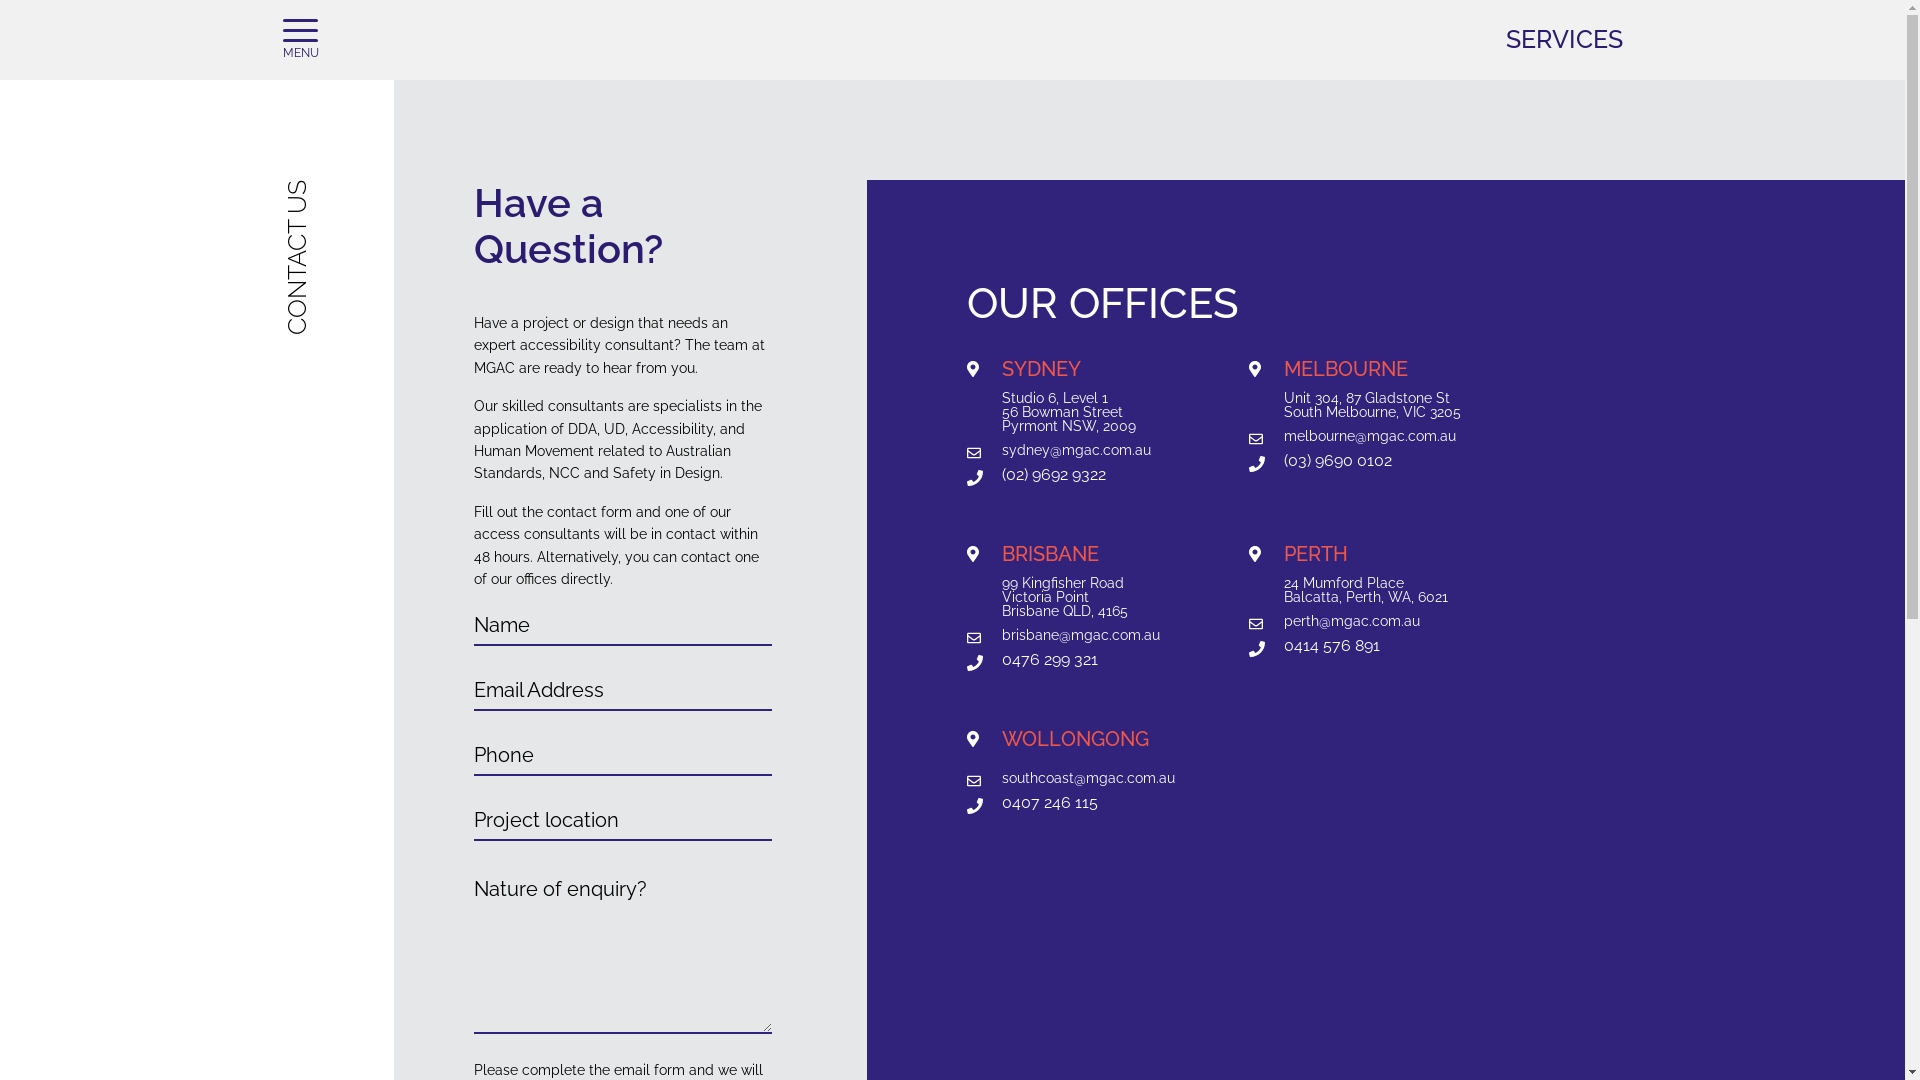 The width and height of the screenshot is (1920, 1080). I want to click on 0476 299 321, so click(1076, 660).